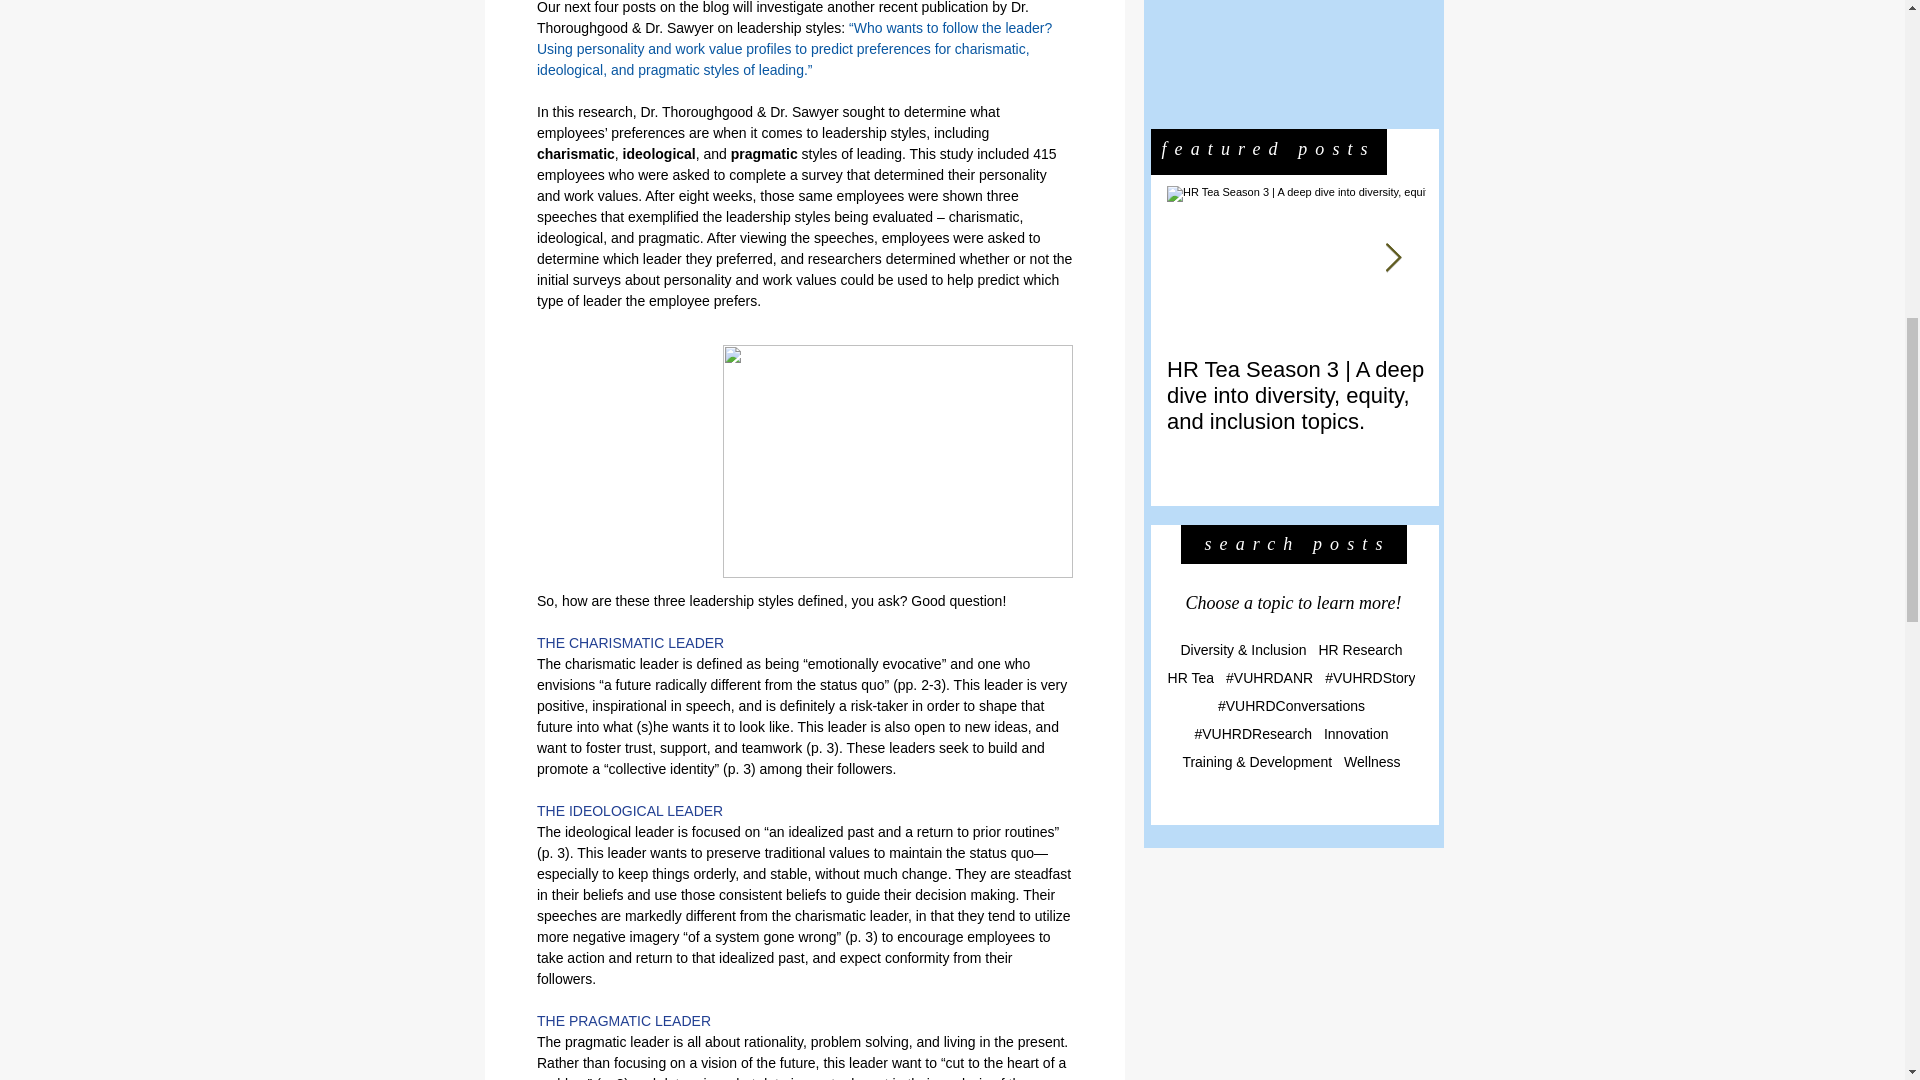  Describe the element at coordinates (1372, 762) in the screenshot. I see `Wellness` at that location.